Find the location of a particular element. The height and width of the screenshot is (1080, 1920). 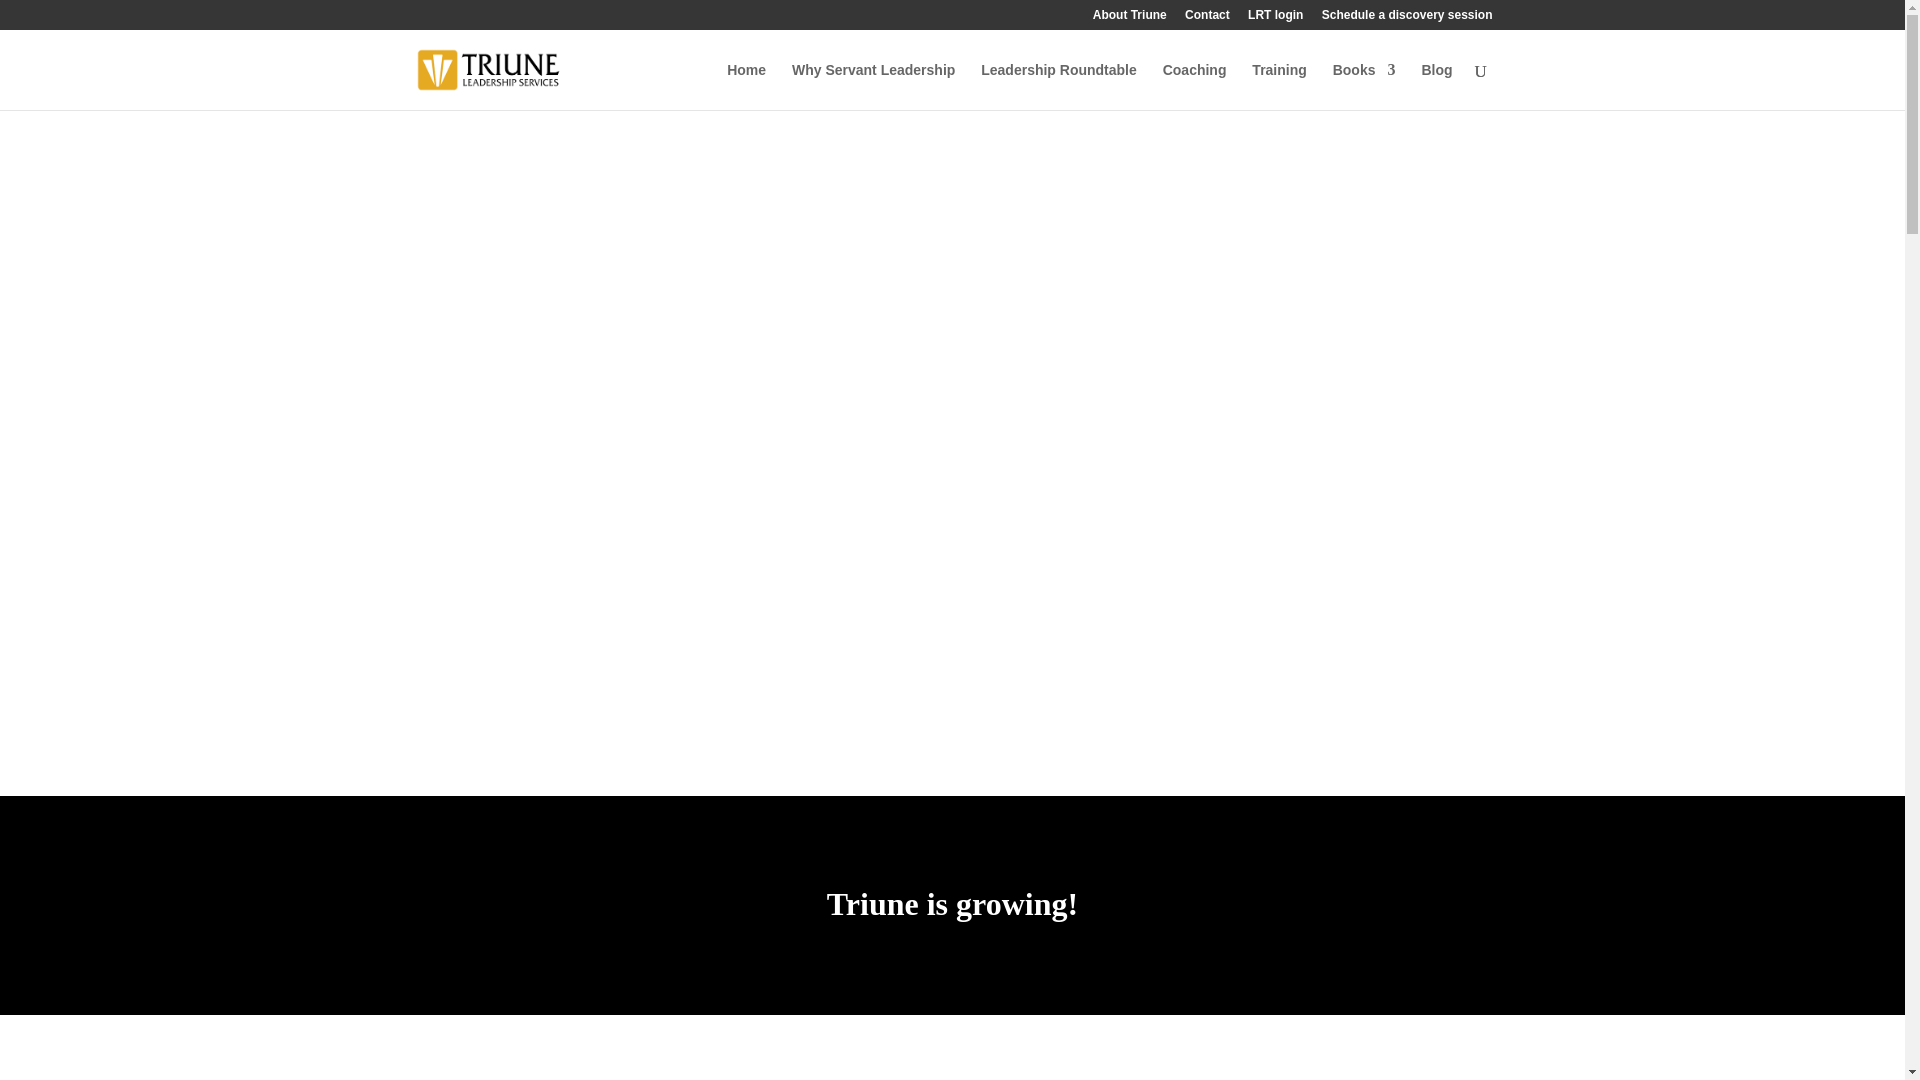

About Triune is located at coordinates (1130, 19).